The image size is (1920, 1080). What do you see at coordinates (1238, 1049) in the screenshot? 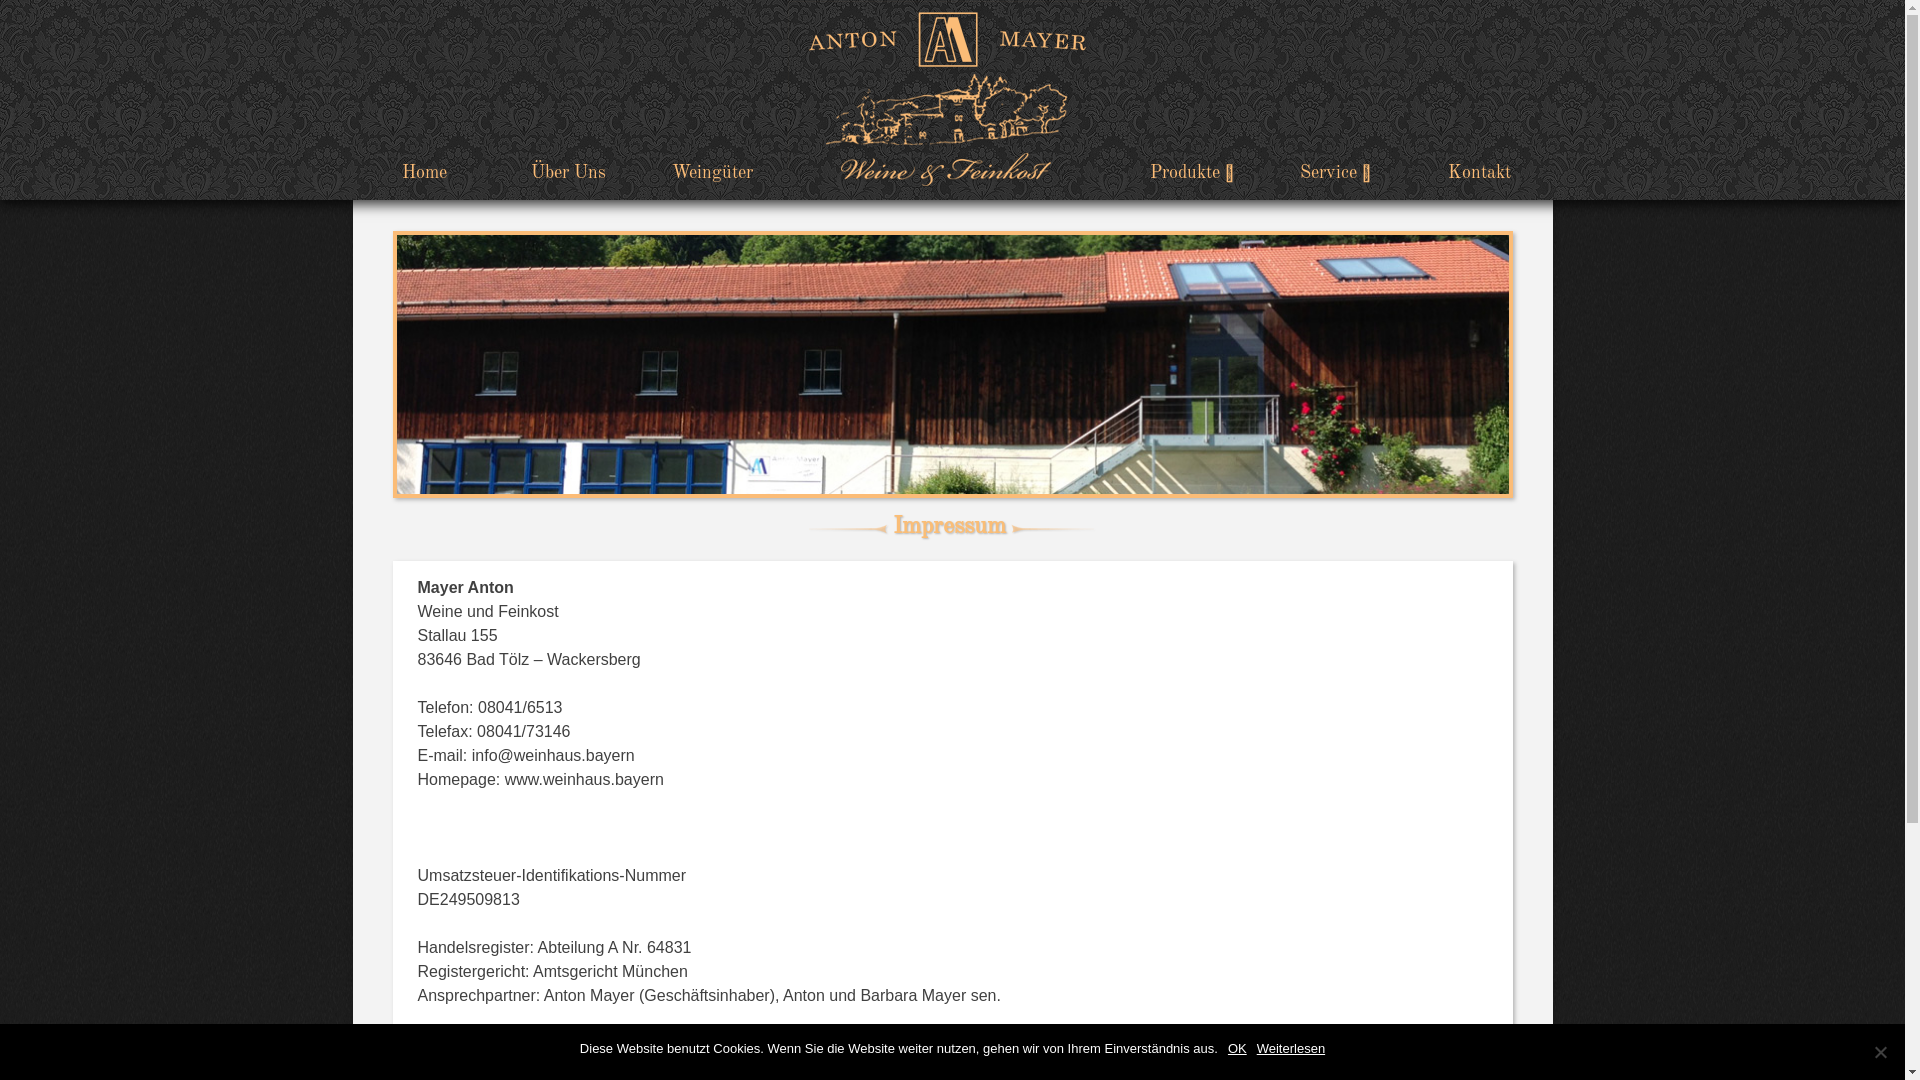
I see `OK` at bounding box center [1238, 1049].